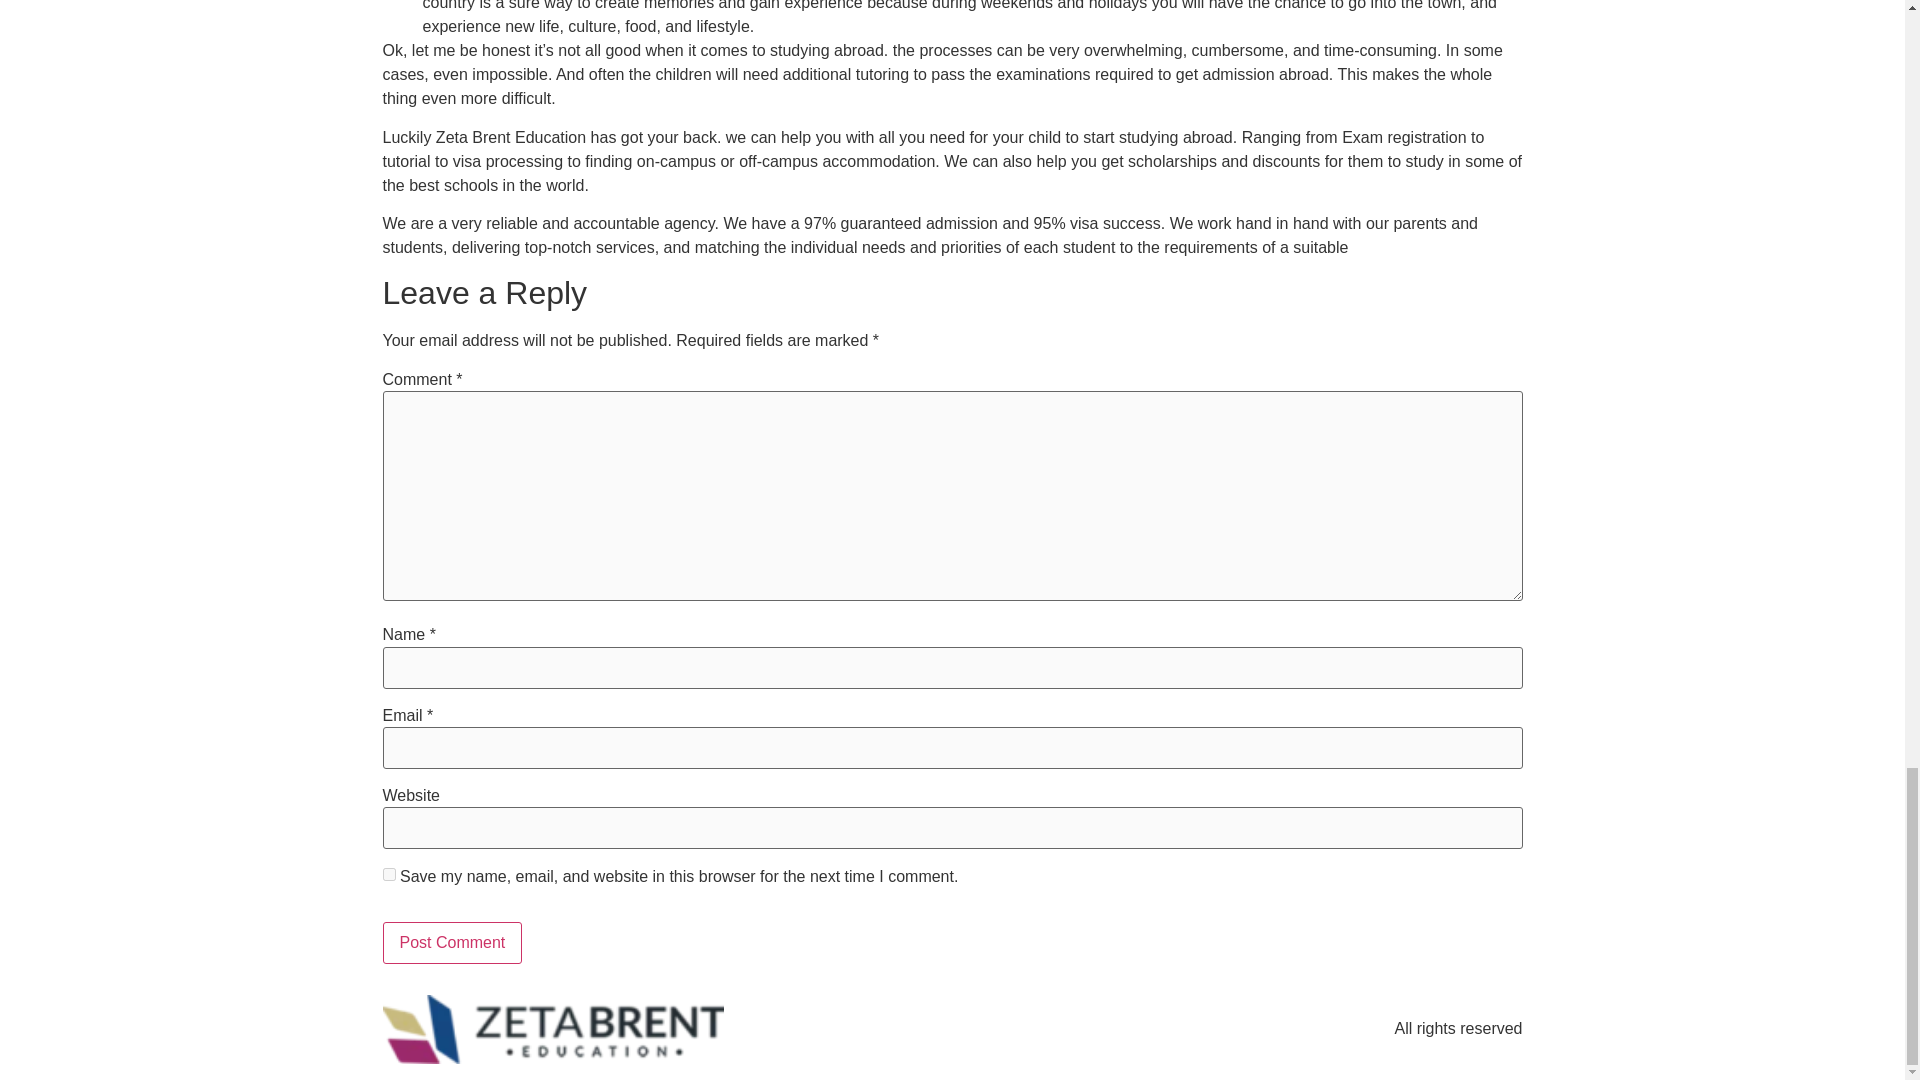 The height and width of the screenshot is (1080, 1920). What do you see at coordinates (388, 874) in the screenshot?
I see `yes` at bounding box center [388, 874].